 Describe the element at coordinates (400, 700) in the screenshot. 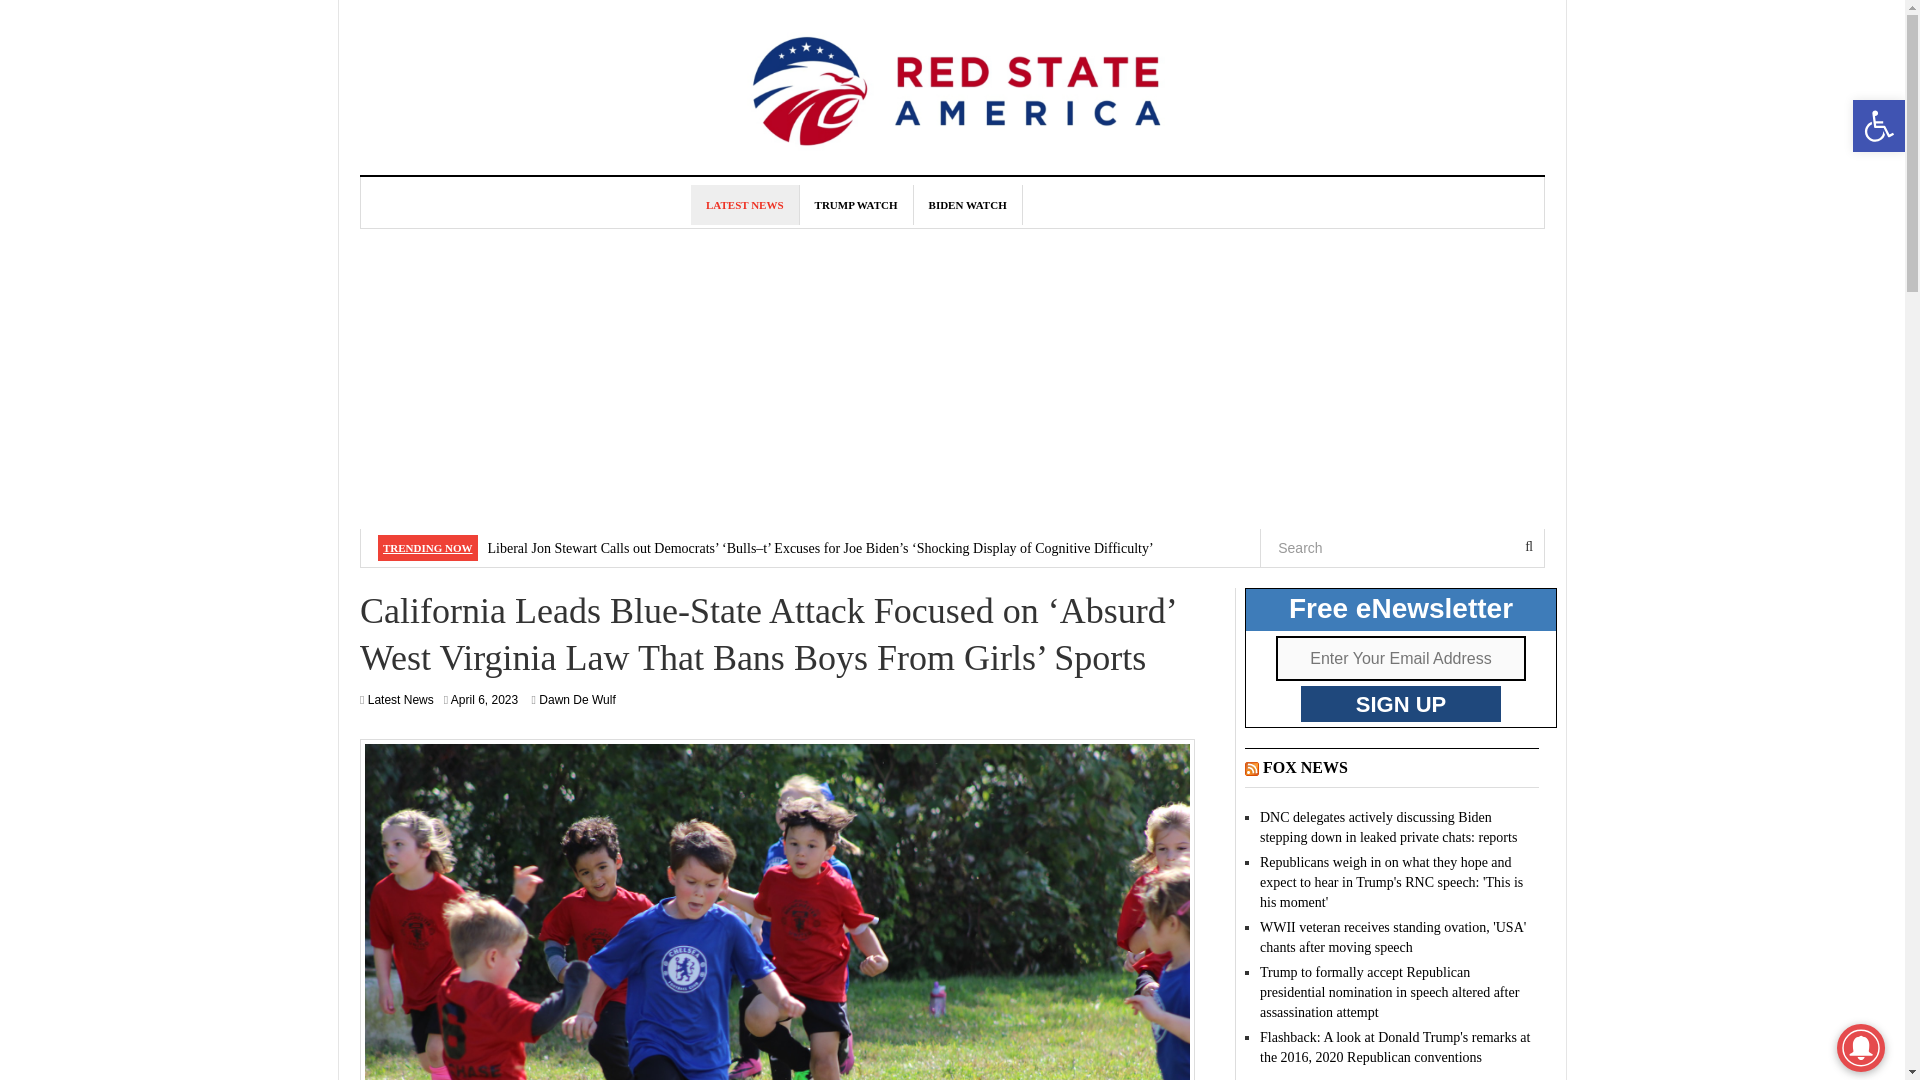

I see `LATEST NEWS` at that location.